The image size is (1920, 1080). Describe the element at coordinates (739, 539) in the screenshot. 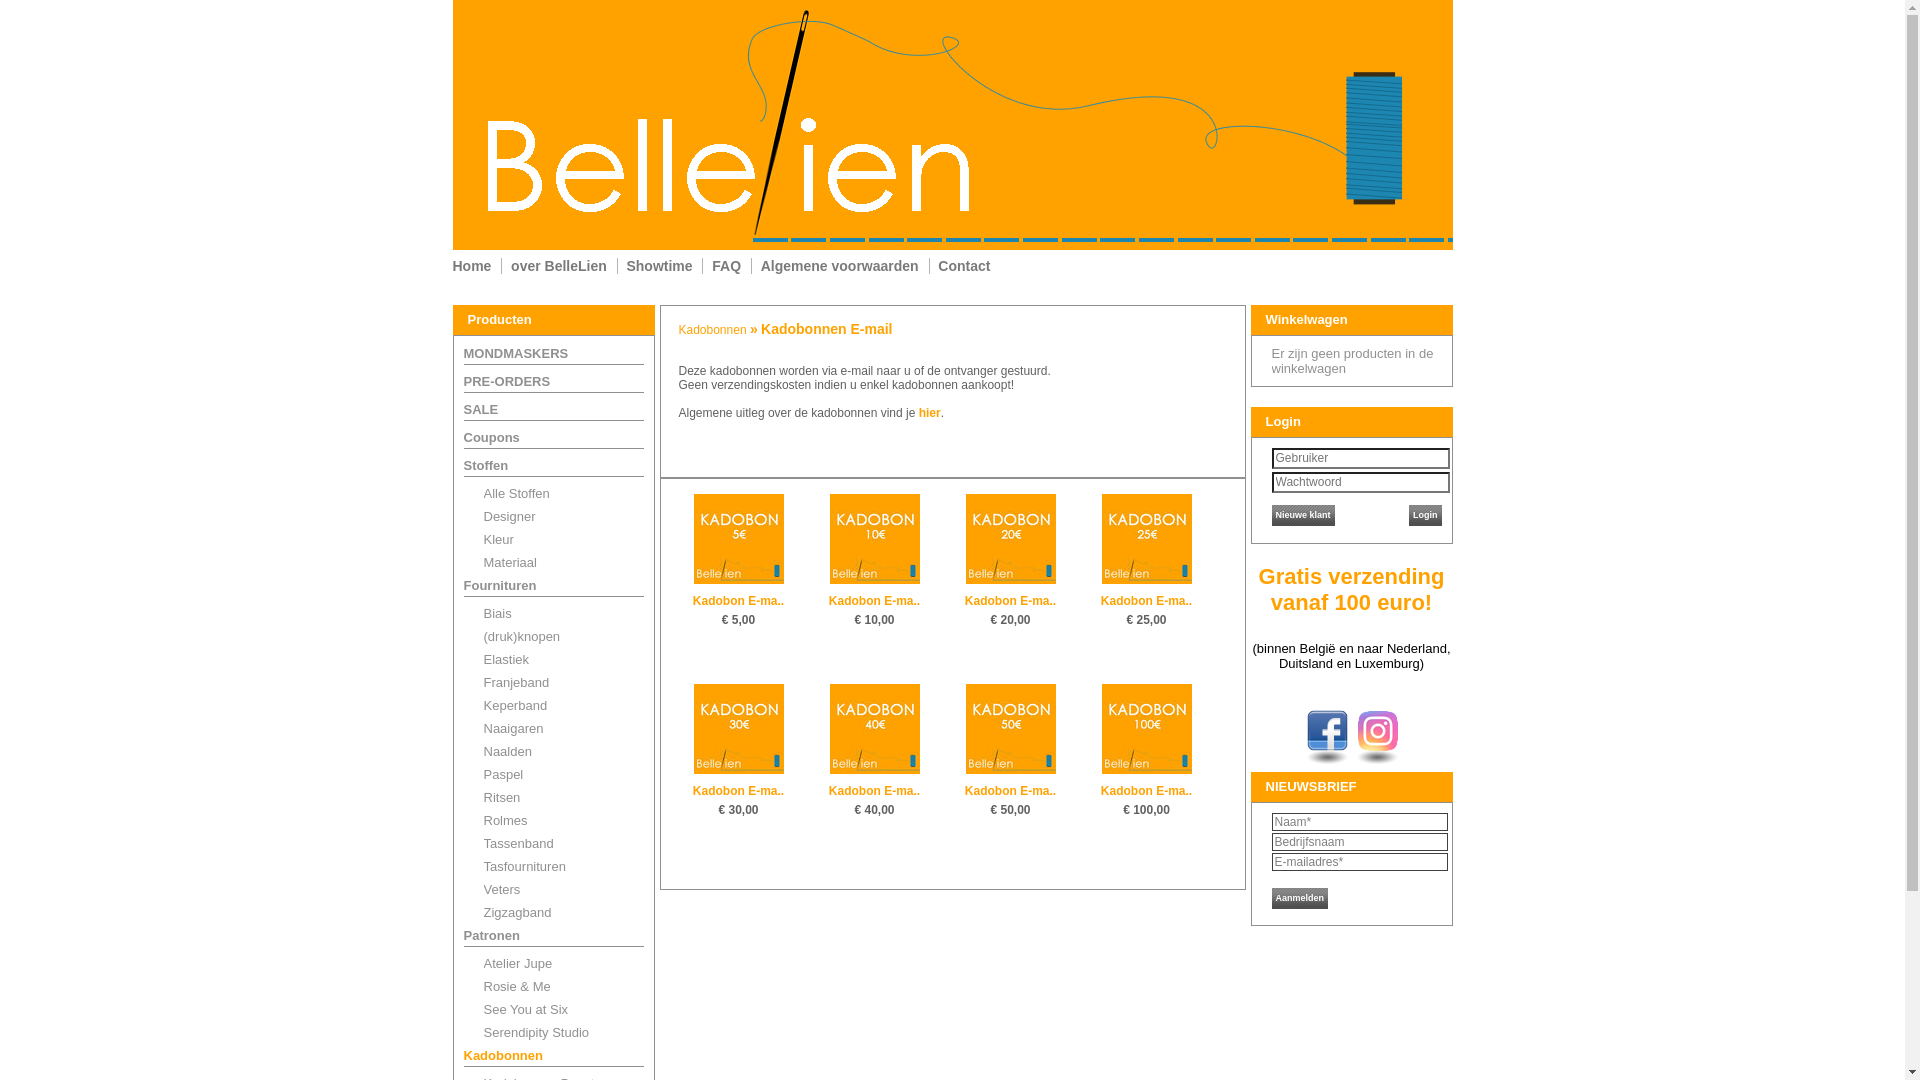

I see `Kadobon-E-mail-5-euro` at that location.